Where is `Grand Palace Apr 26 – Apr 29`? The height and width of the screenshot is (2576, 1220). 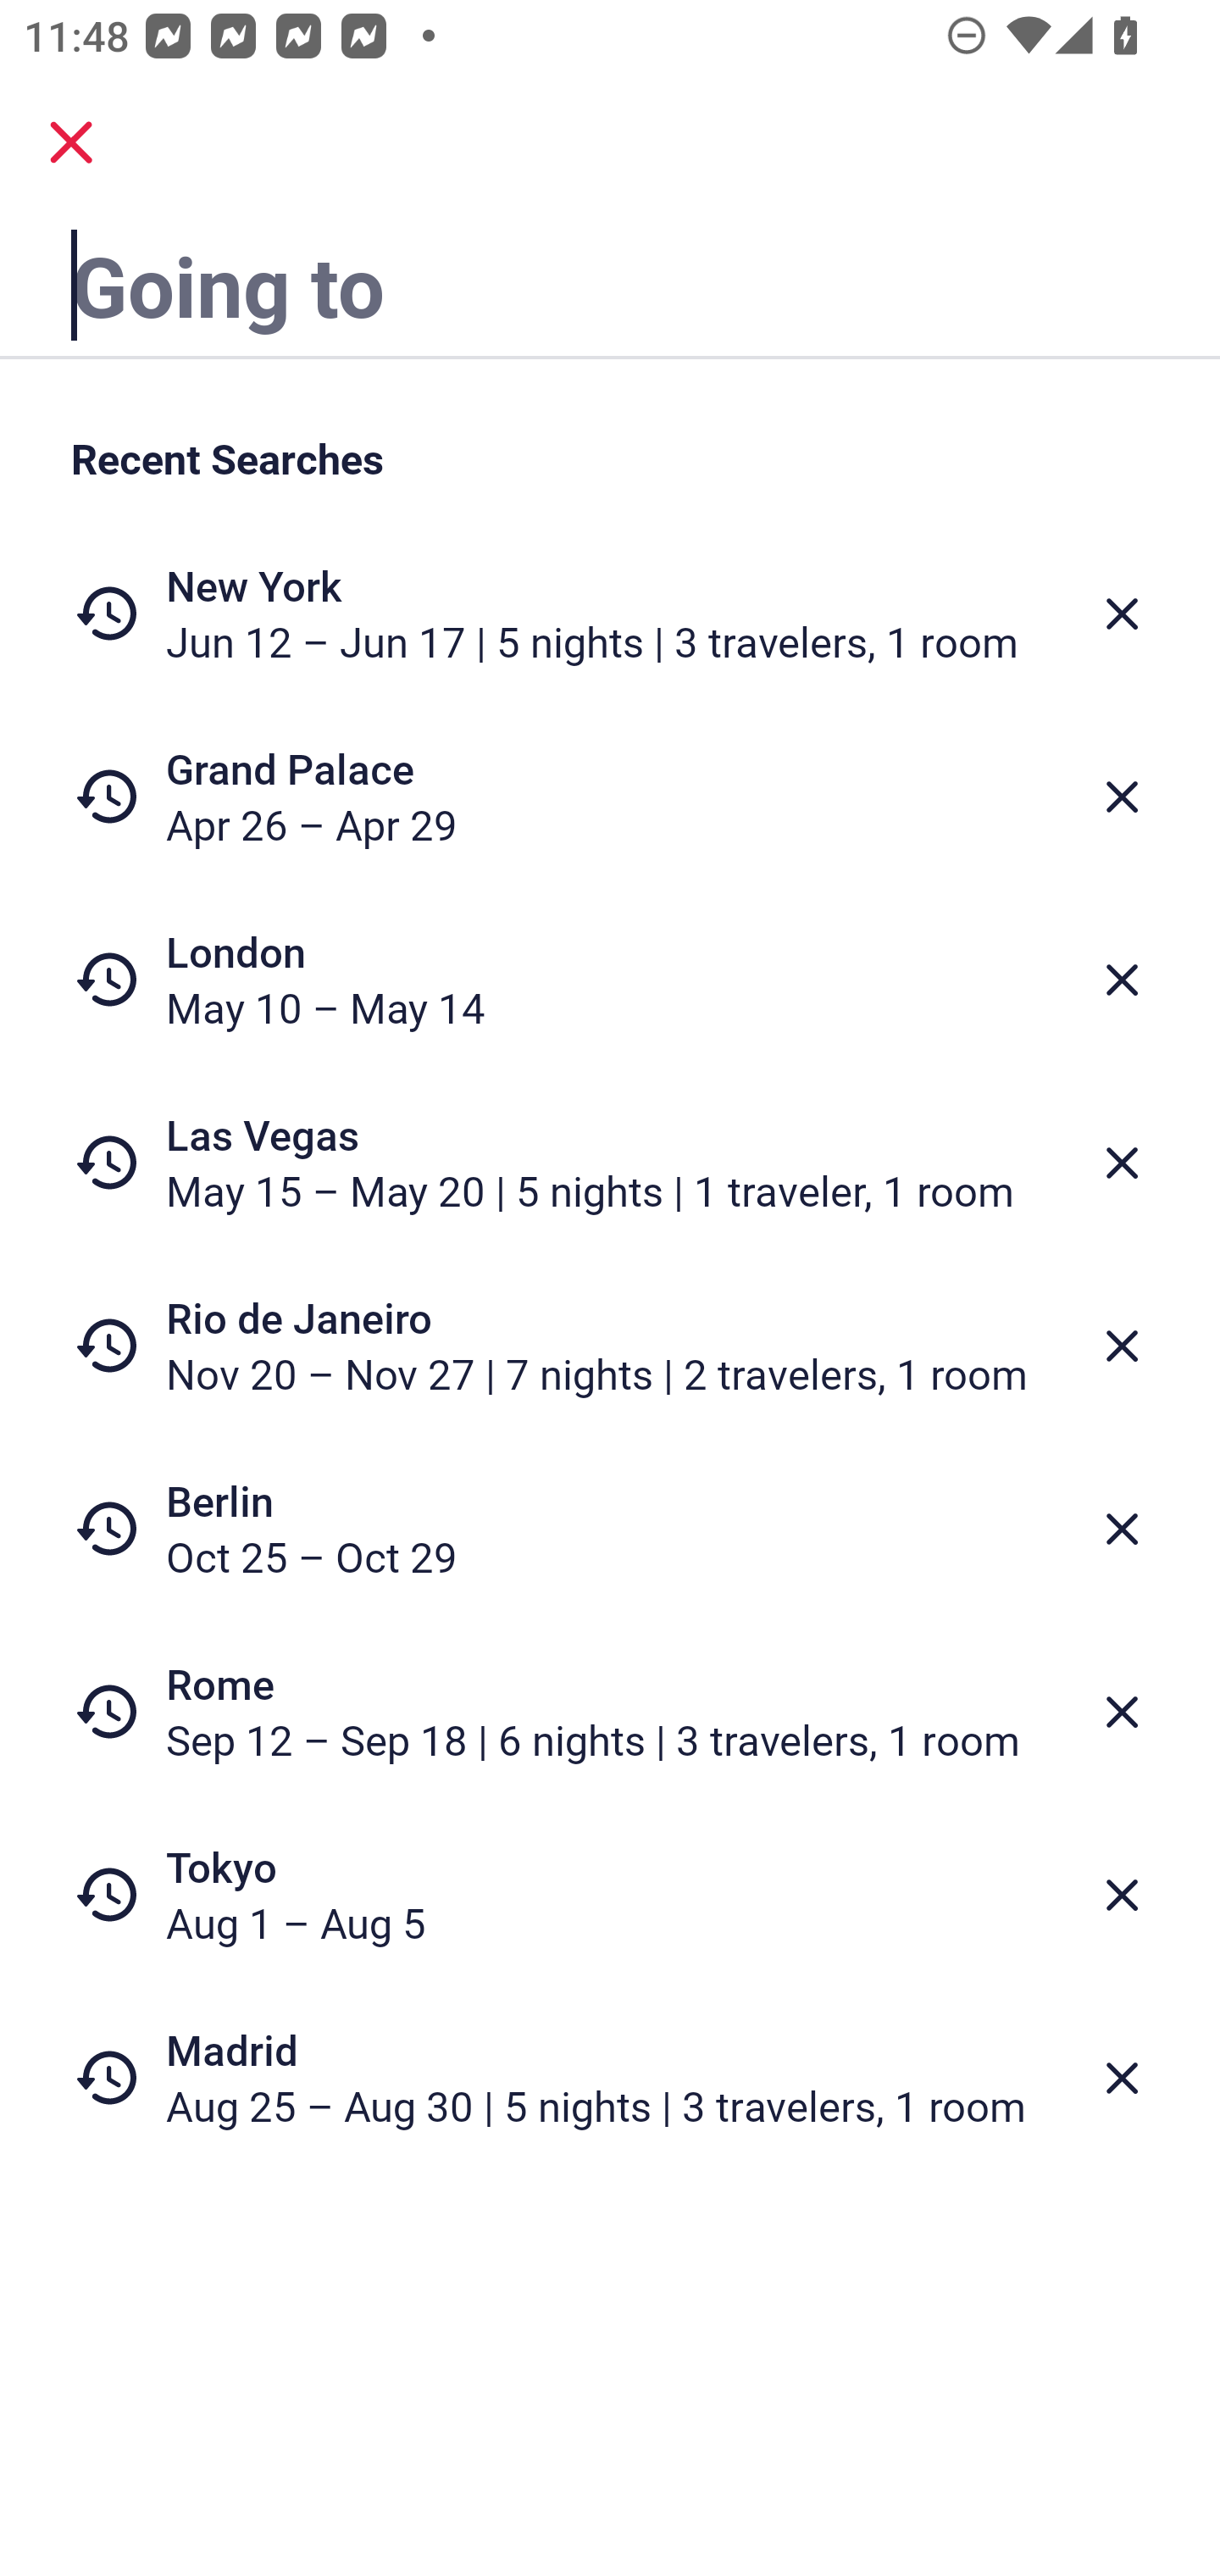
Grand Palace Apr 26 – Apr 29 is located at coordinates (610, 797).